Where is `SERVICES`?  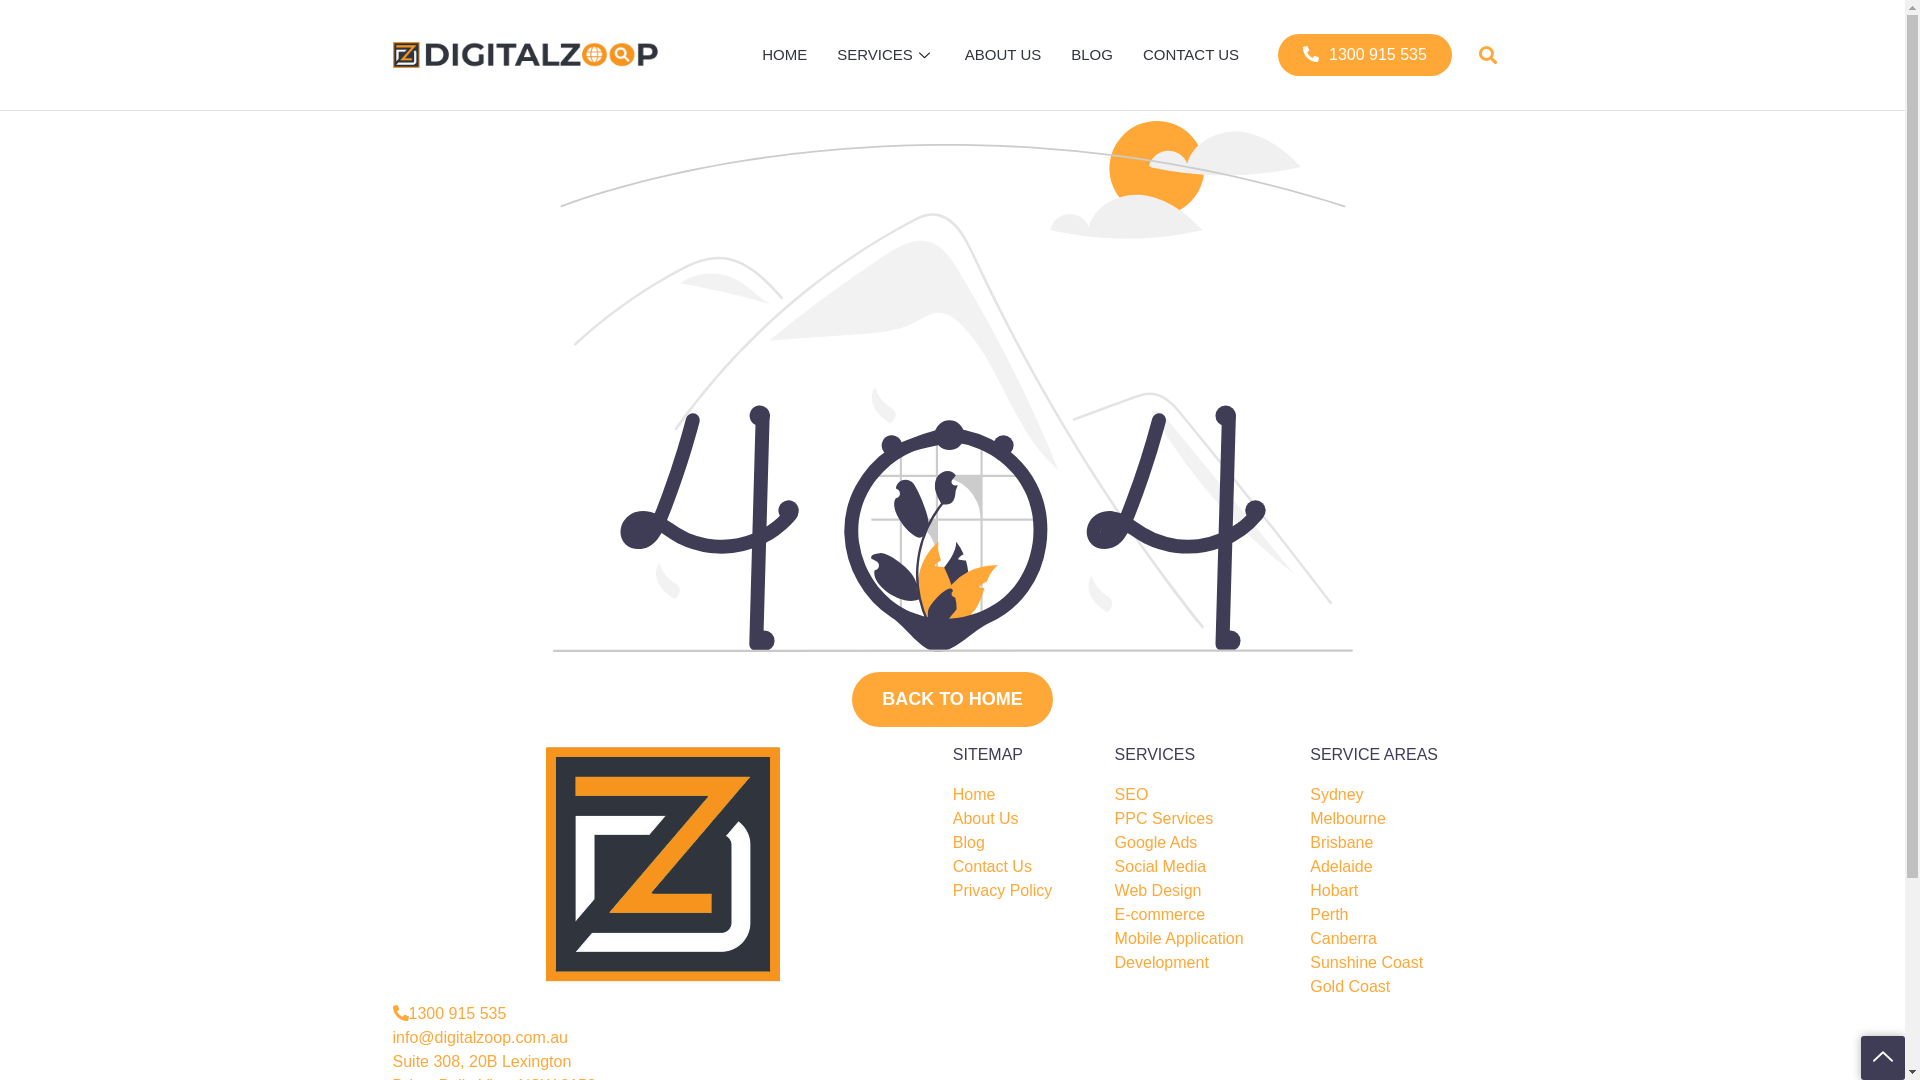
SERVICES is located at coordinates (886, 55).